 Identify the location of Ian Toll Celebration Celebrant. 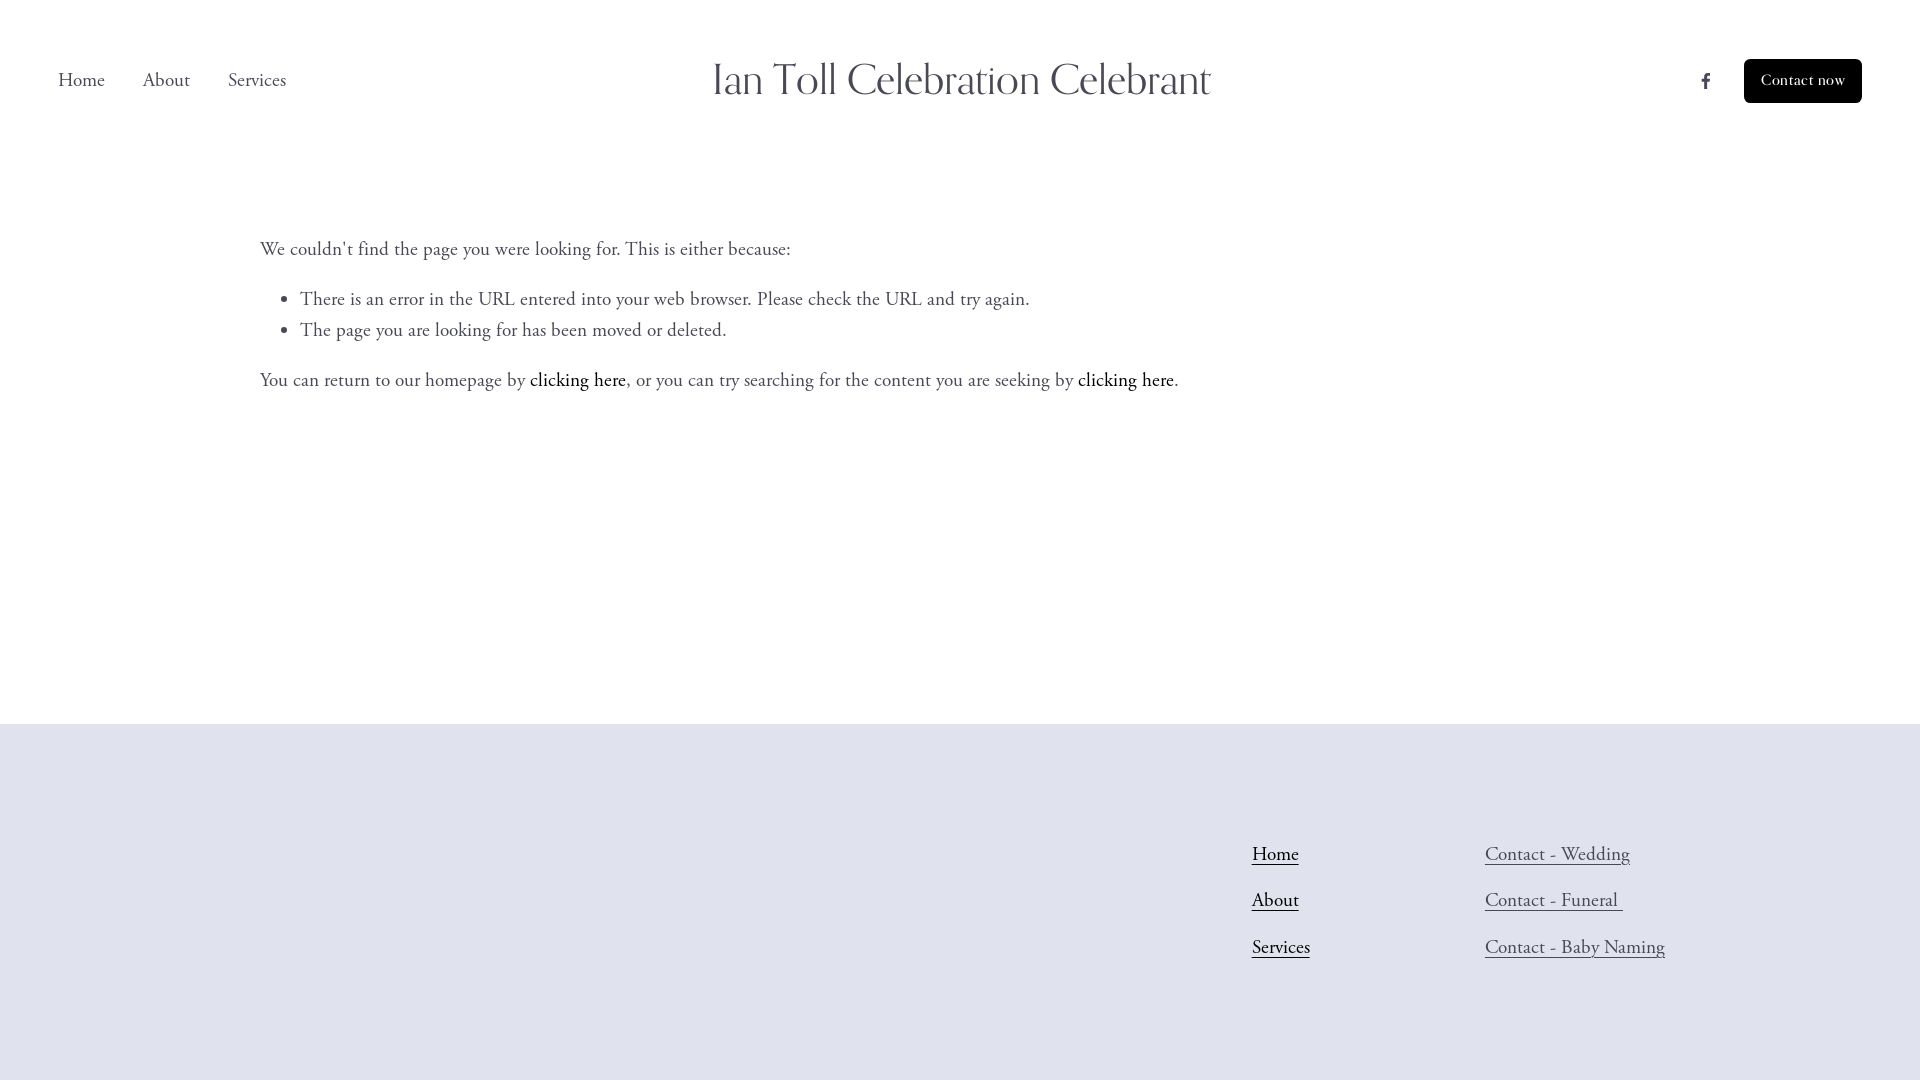
(962, 81).